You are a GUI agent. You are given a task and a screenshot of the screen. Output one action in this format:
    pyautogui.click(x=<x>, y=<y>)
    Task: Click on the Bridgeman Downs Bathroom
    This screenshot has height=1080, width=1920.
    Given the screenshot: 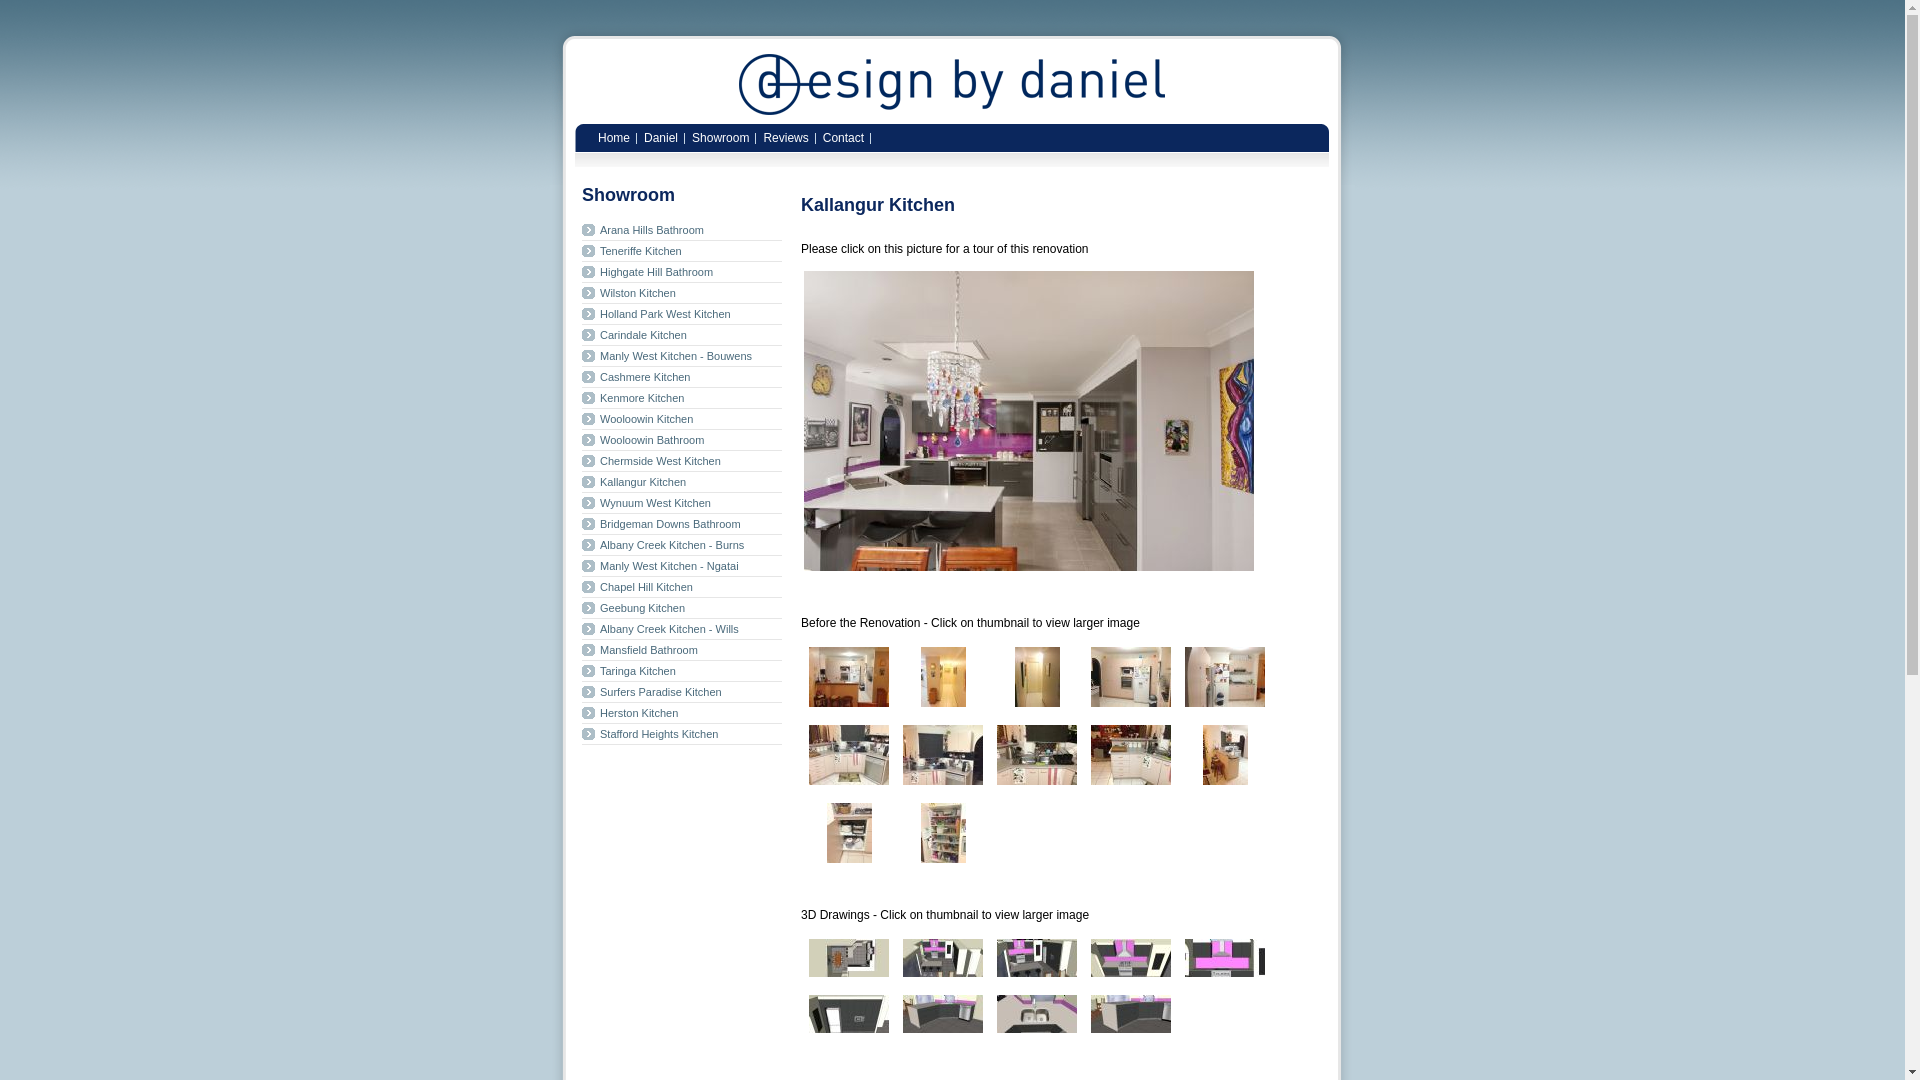 What is the action you would take?
    pyautogui.click(x=682, y=524)
    